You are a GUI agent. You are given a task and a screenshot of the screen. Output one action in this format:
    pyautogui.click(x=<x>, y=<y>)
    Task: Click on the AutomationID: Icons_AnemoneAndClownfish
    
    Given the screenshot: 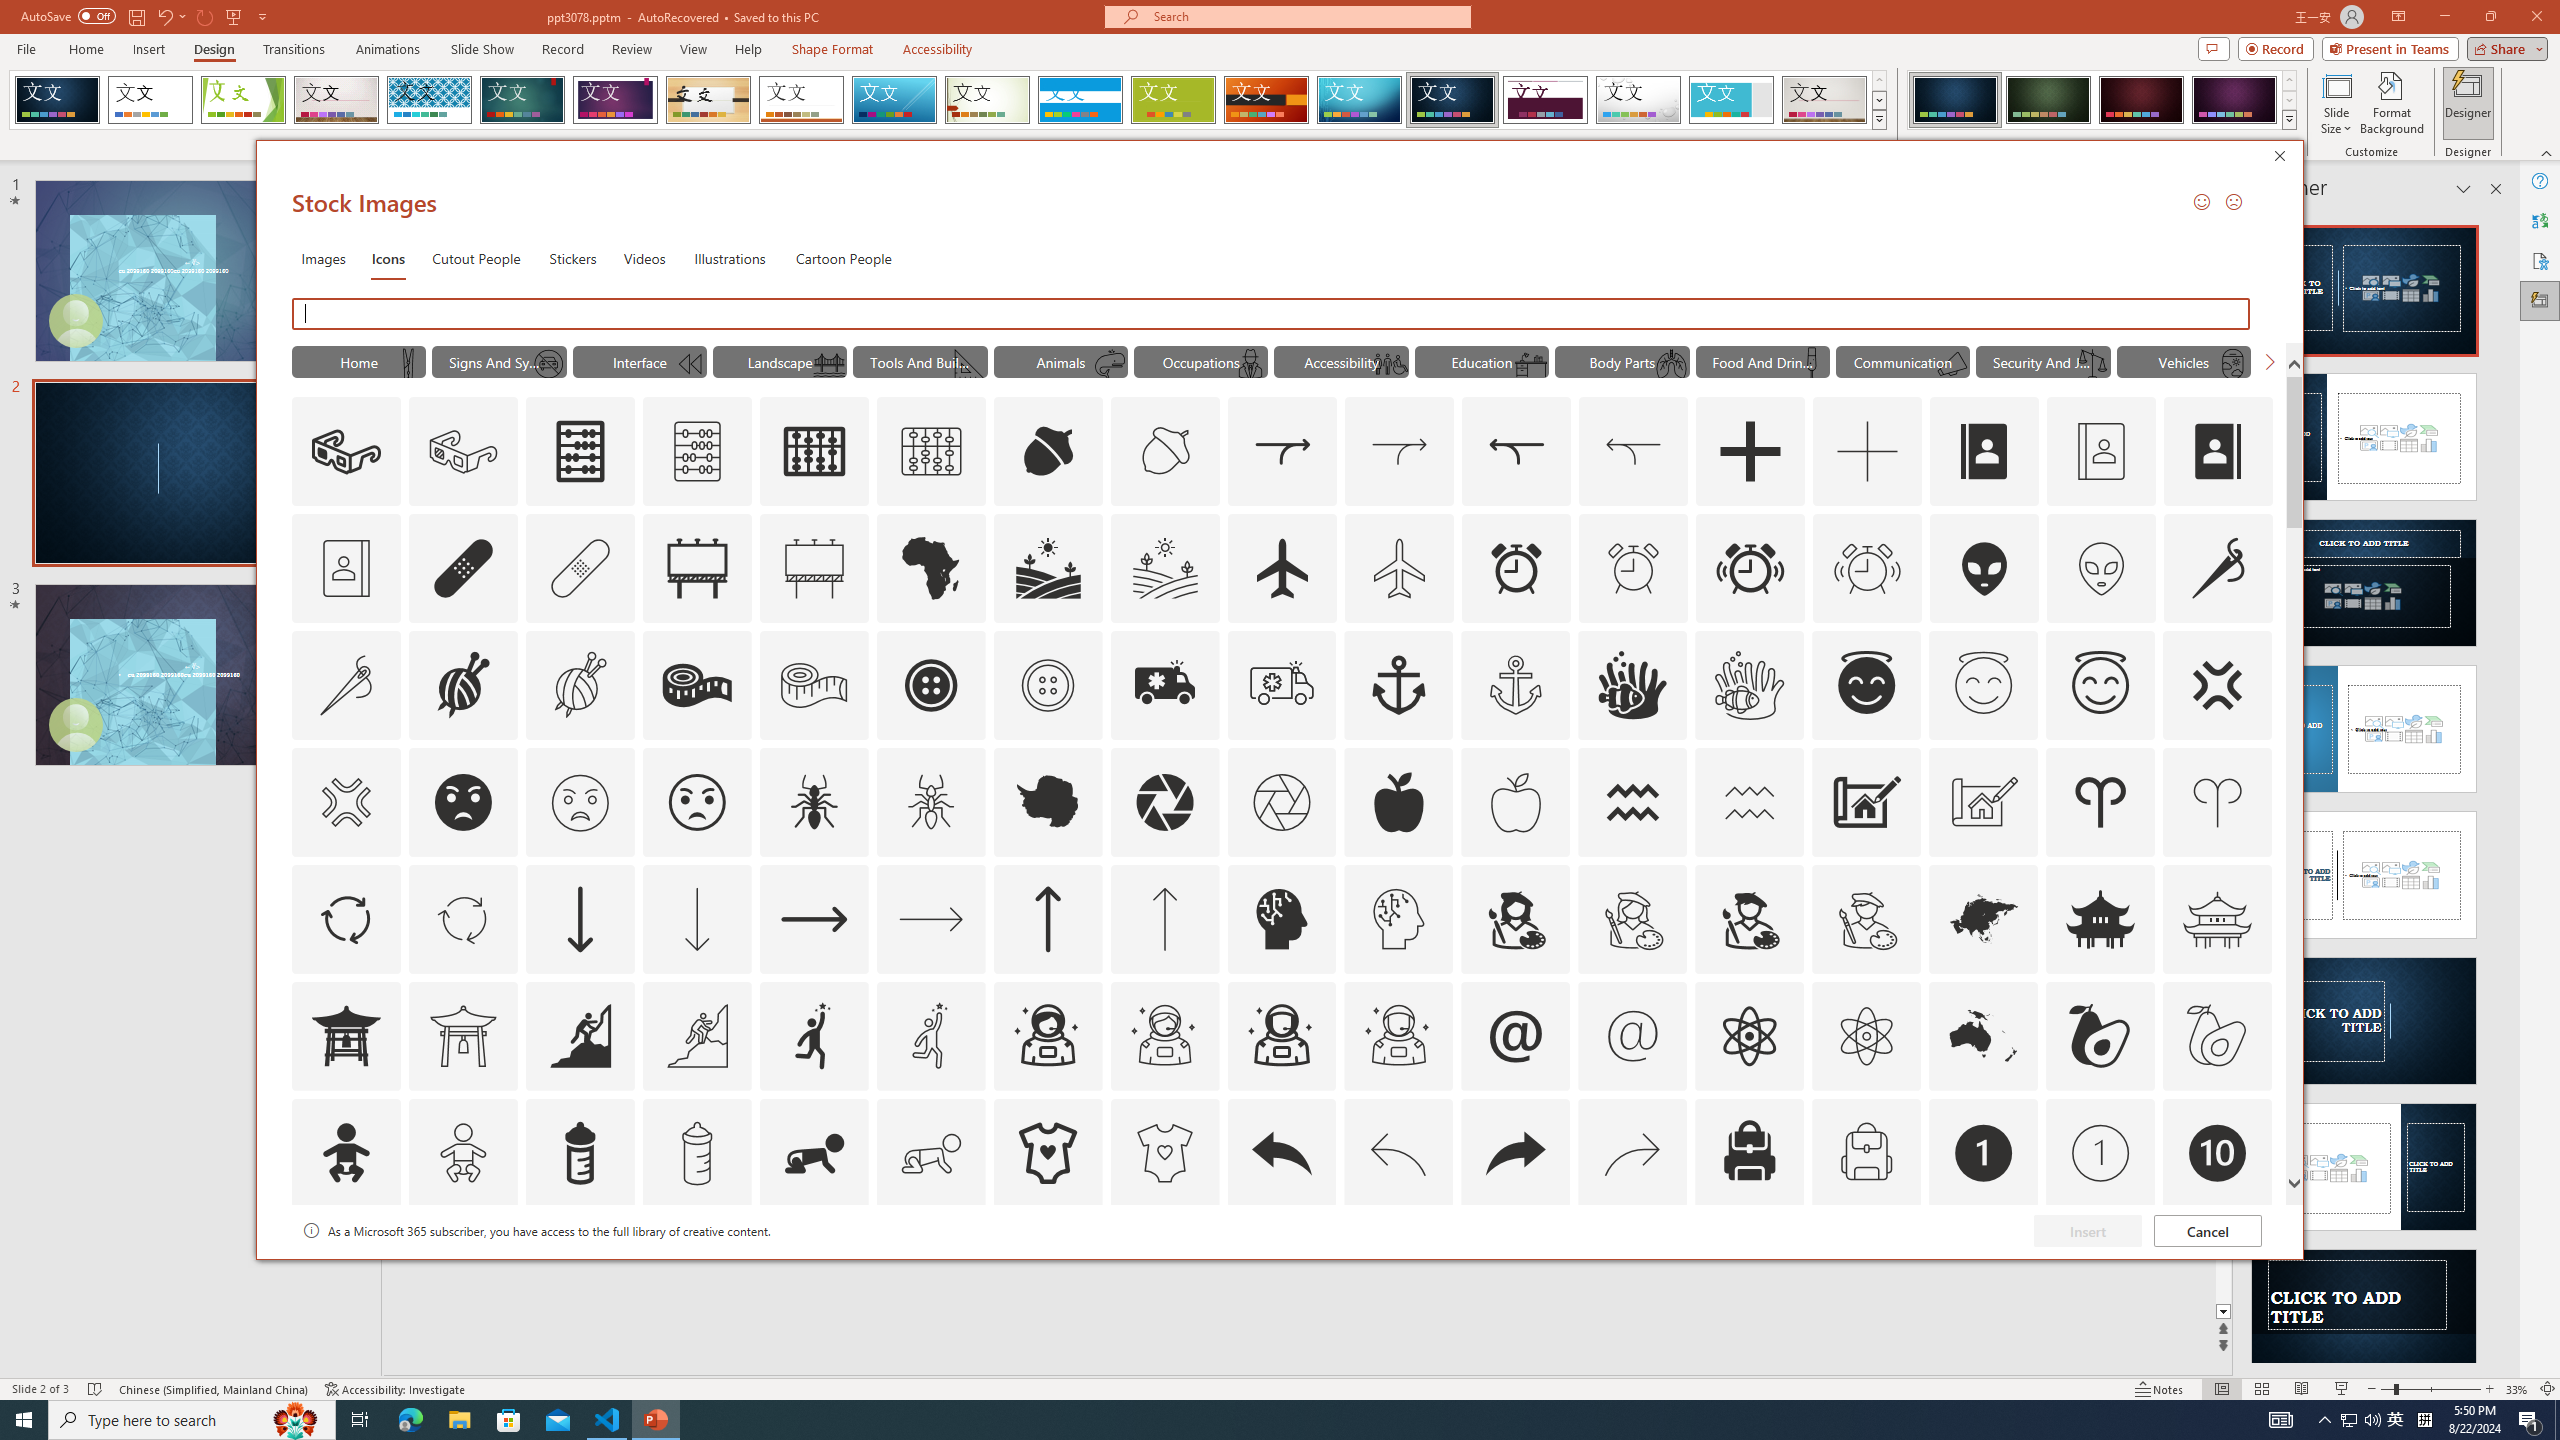 What is the action you would take?
    pyautogui.click(x=1633, y=685)
    